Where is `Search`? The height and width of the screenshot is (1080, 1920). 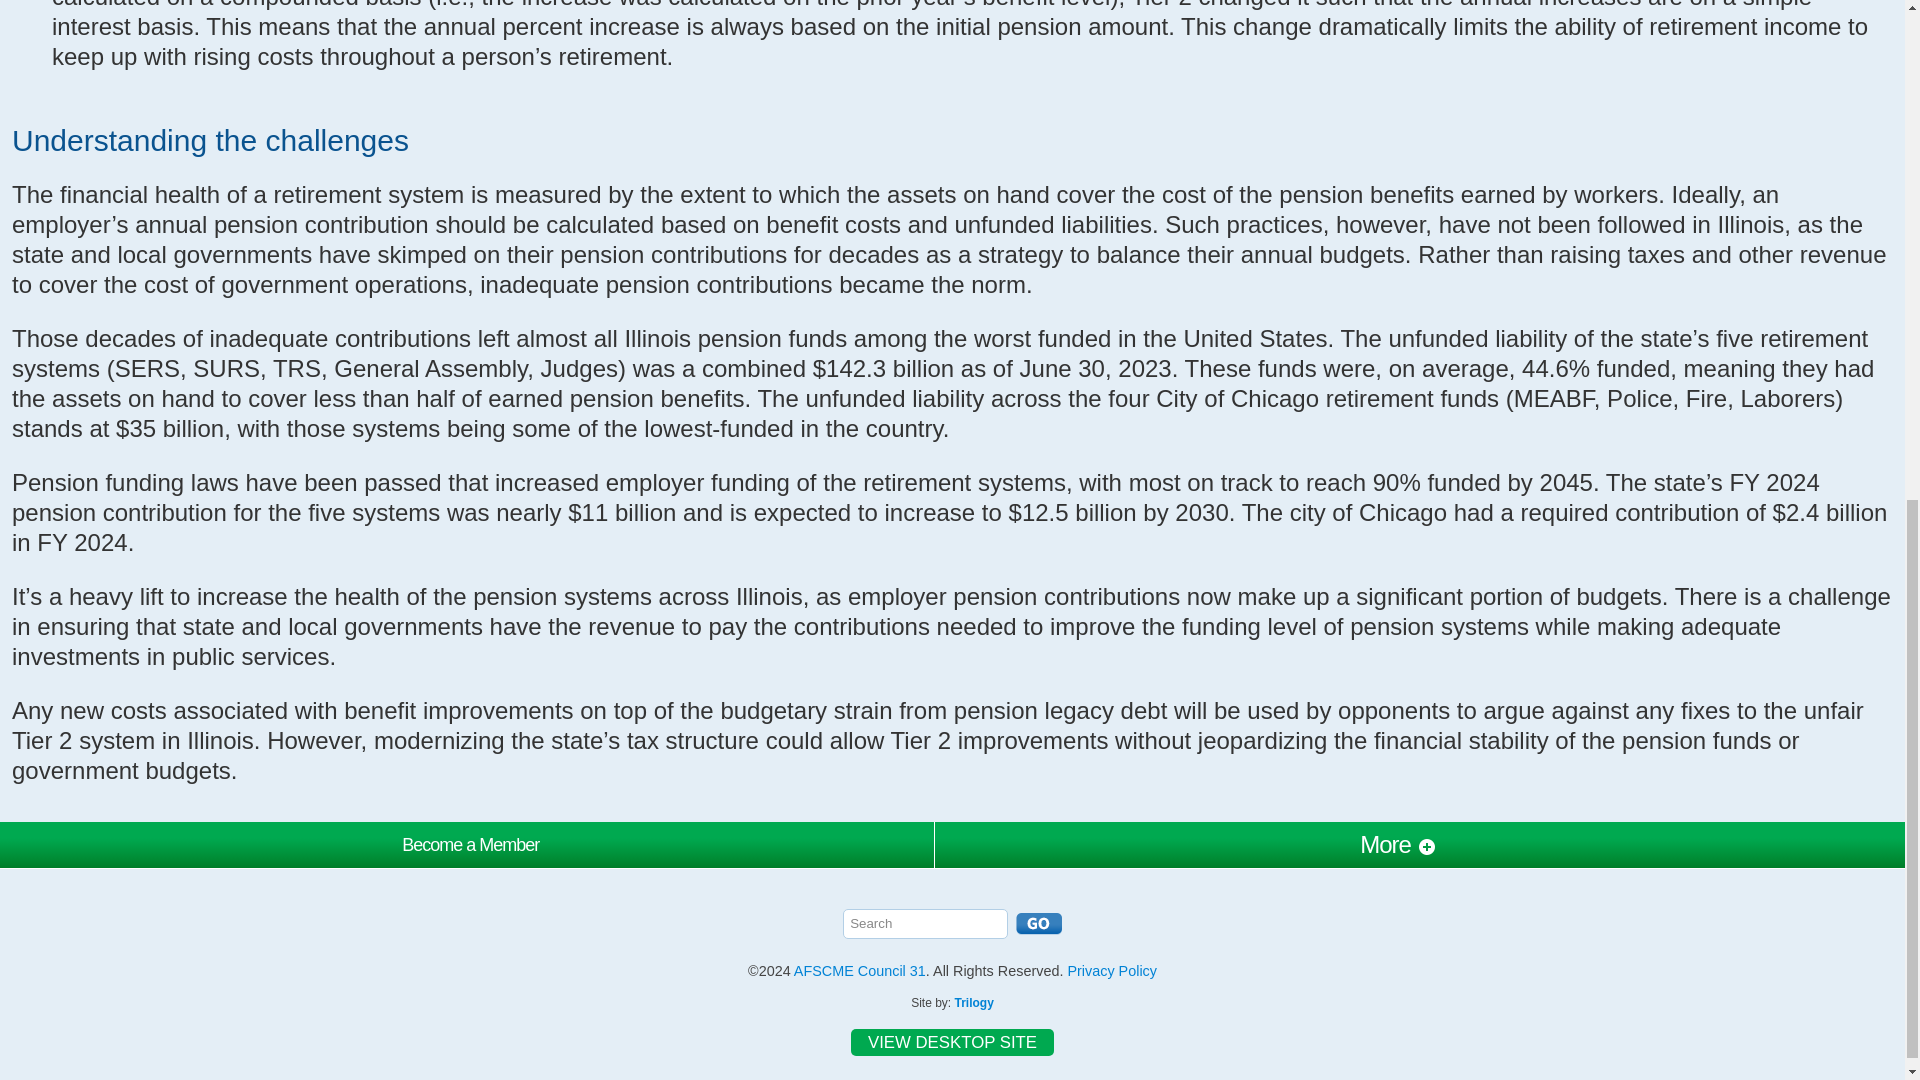 Search is located at coordinates (924, 924).